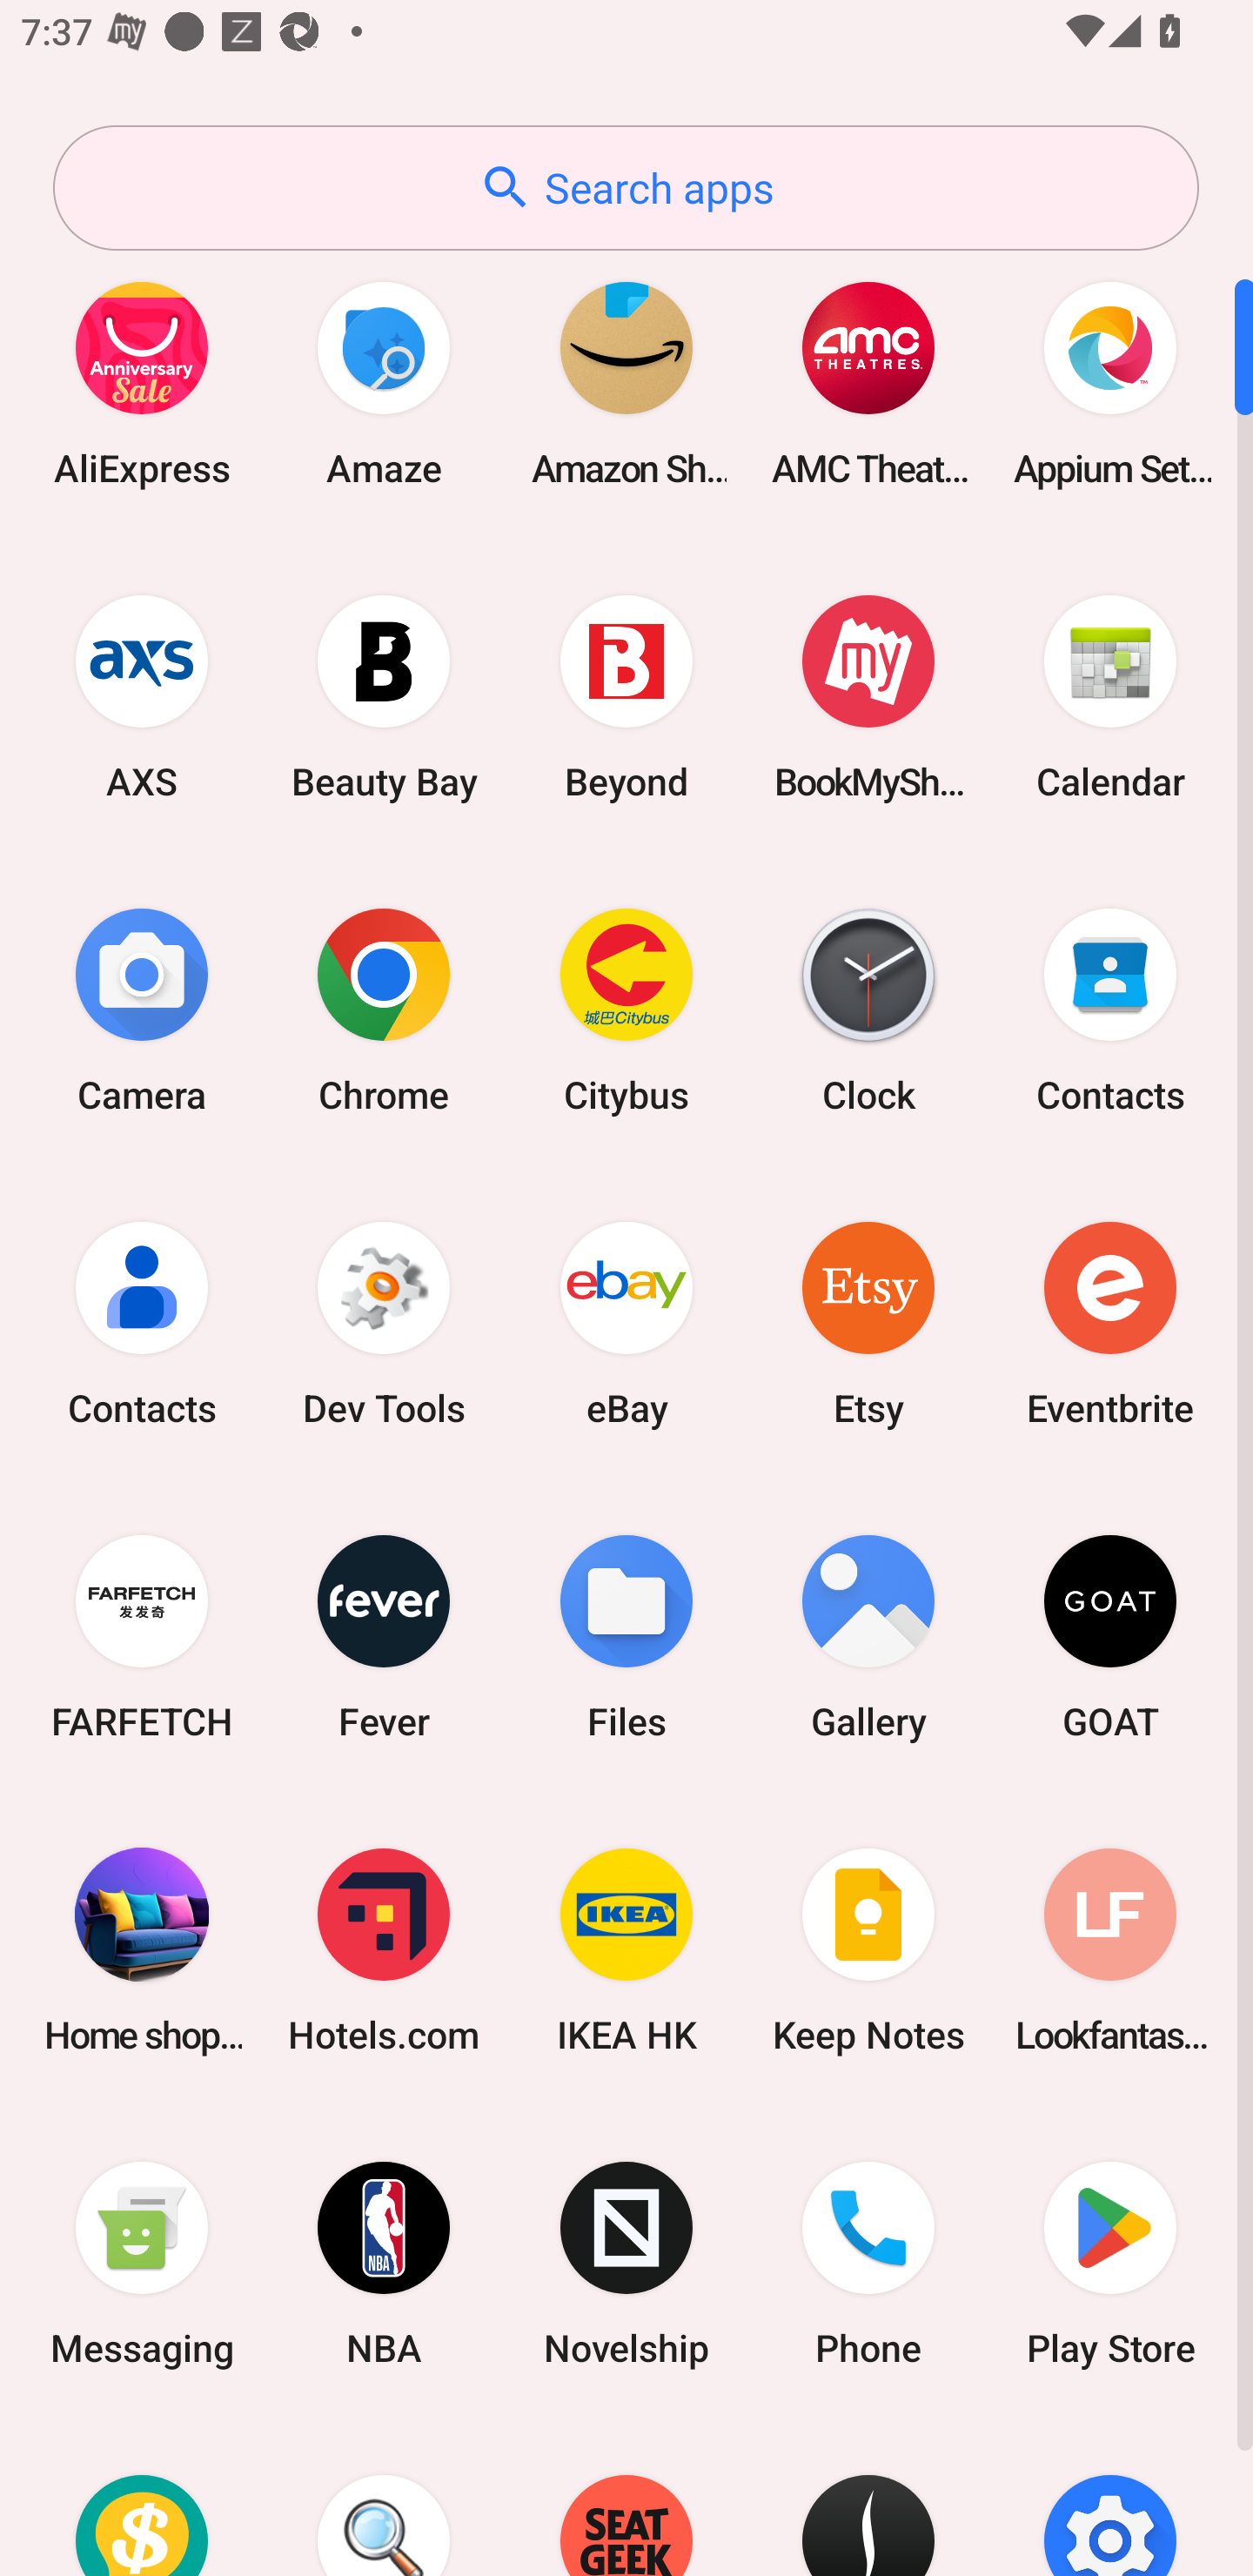 The image size is (1253, 2576). What do you see at coordinates (868, 1323) in the screenshot?
I see `Etsy` at bounding box center [868, 1323].